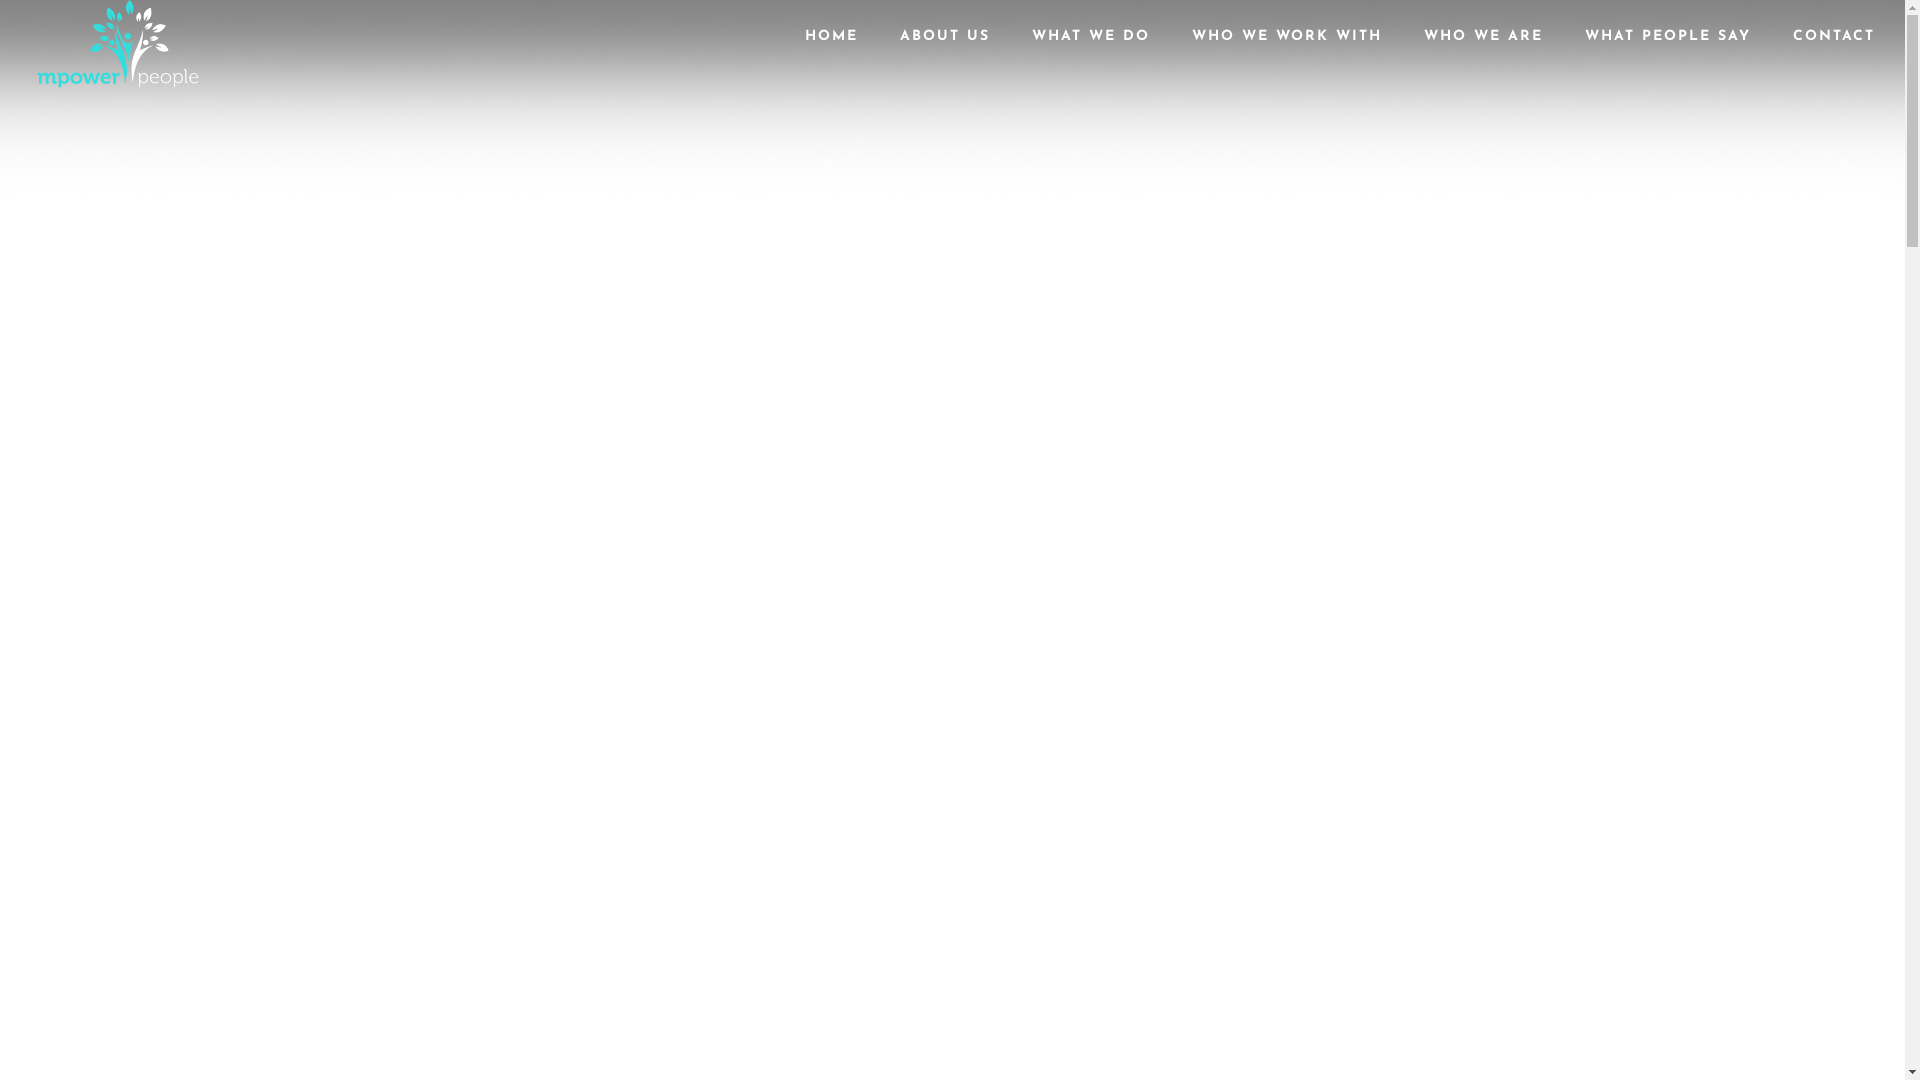 The image size is (1920, 1080). What do you see at coordinates (945, 52) in the screenshot?
I see `ABOUT US` at bounding box center [945, 52].